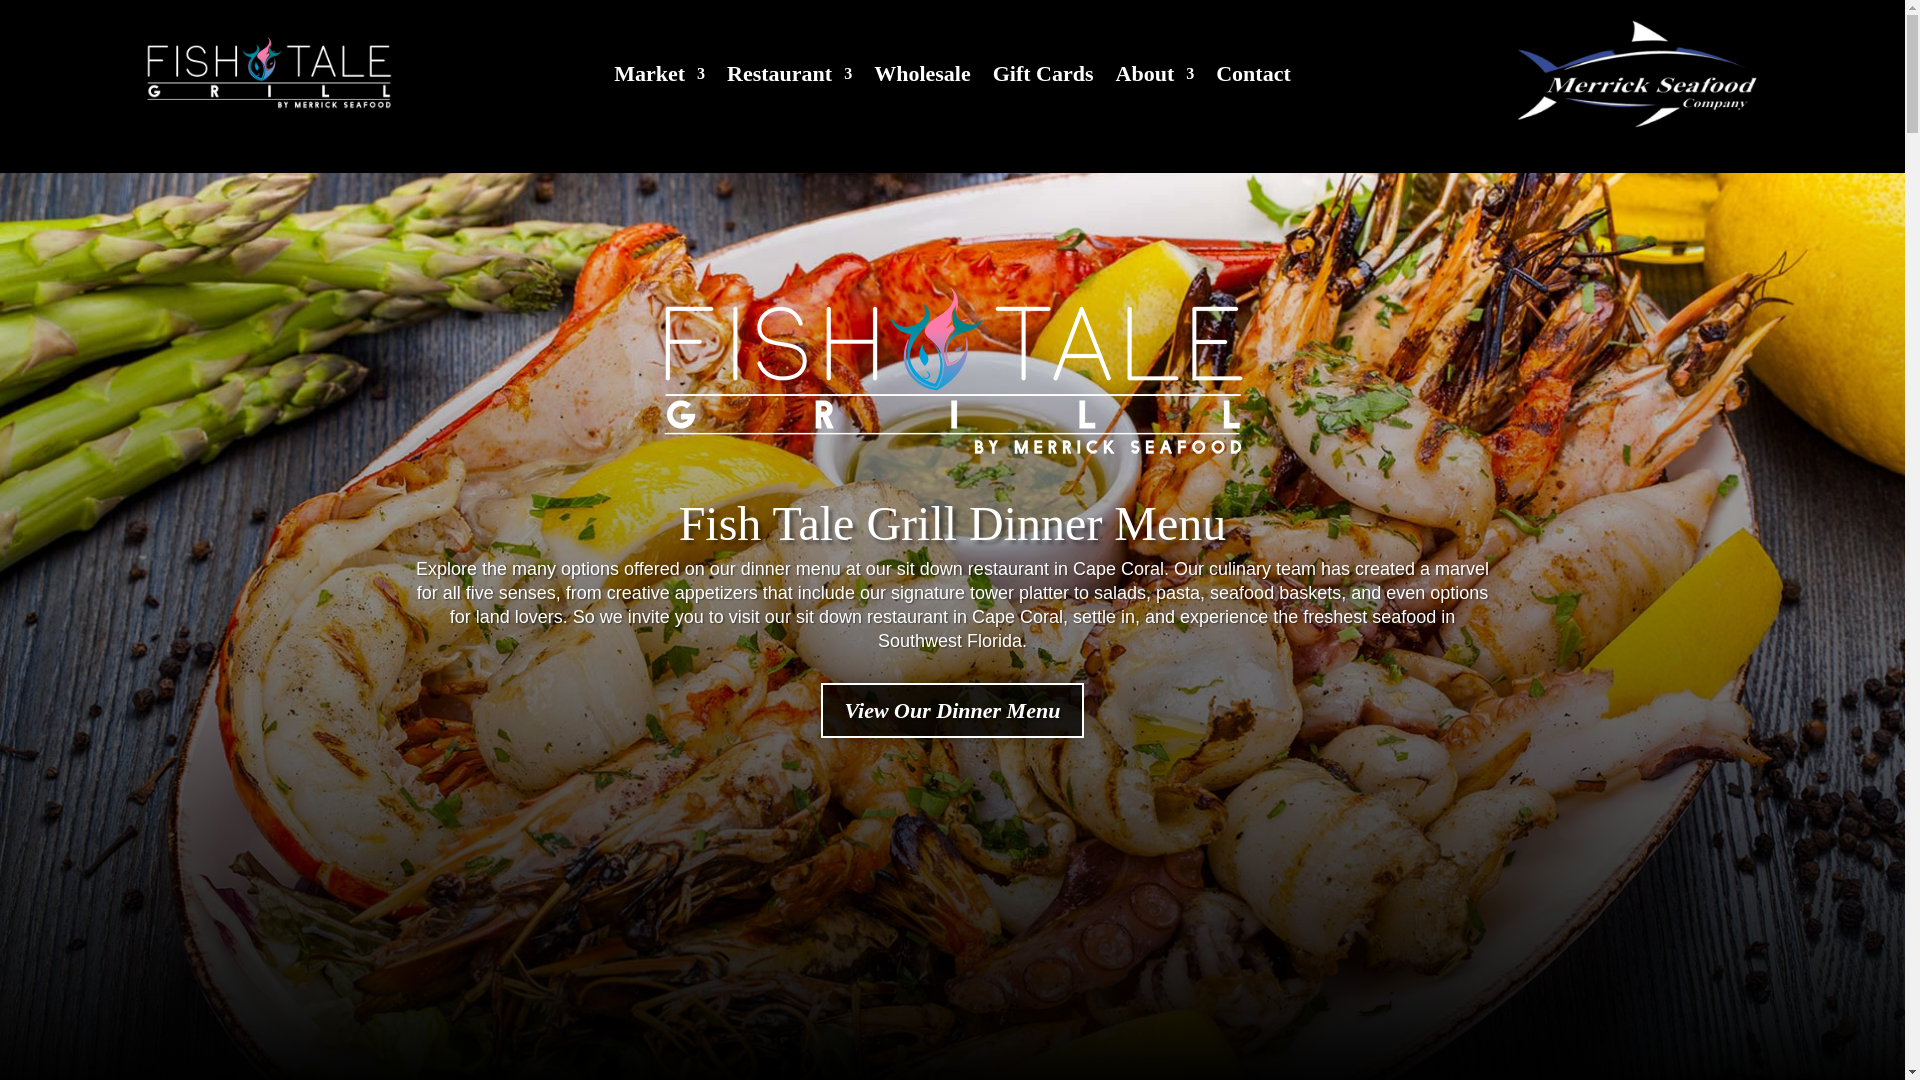 Image resolution: width=1920 pixels, height=1080 pixels. I want to click on Market, so click(659, 77).